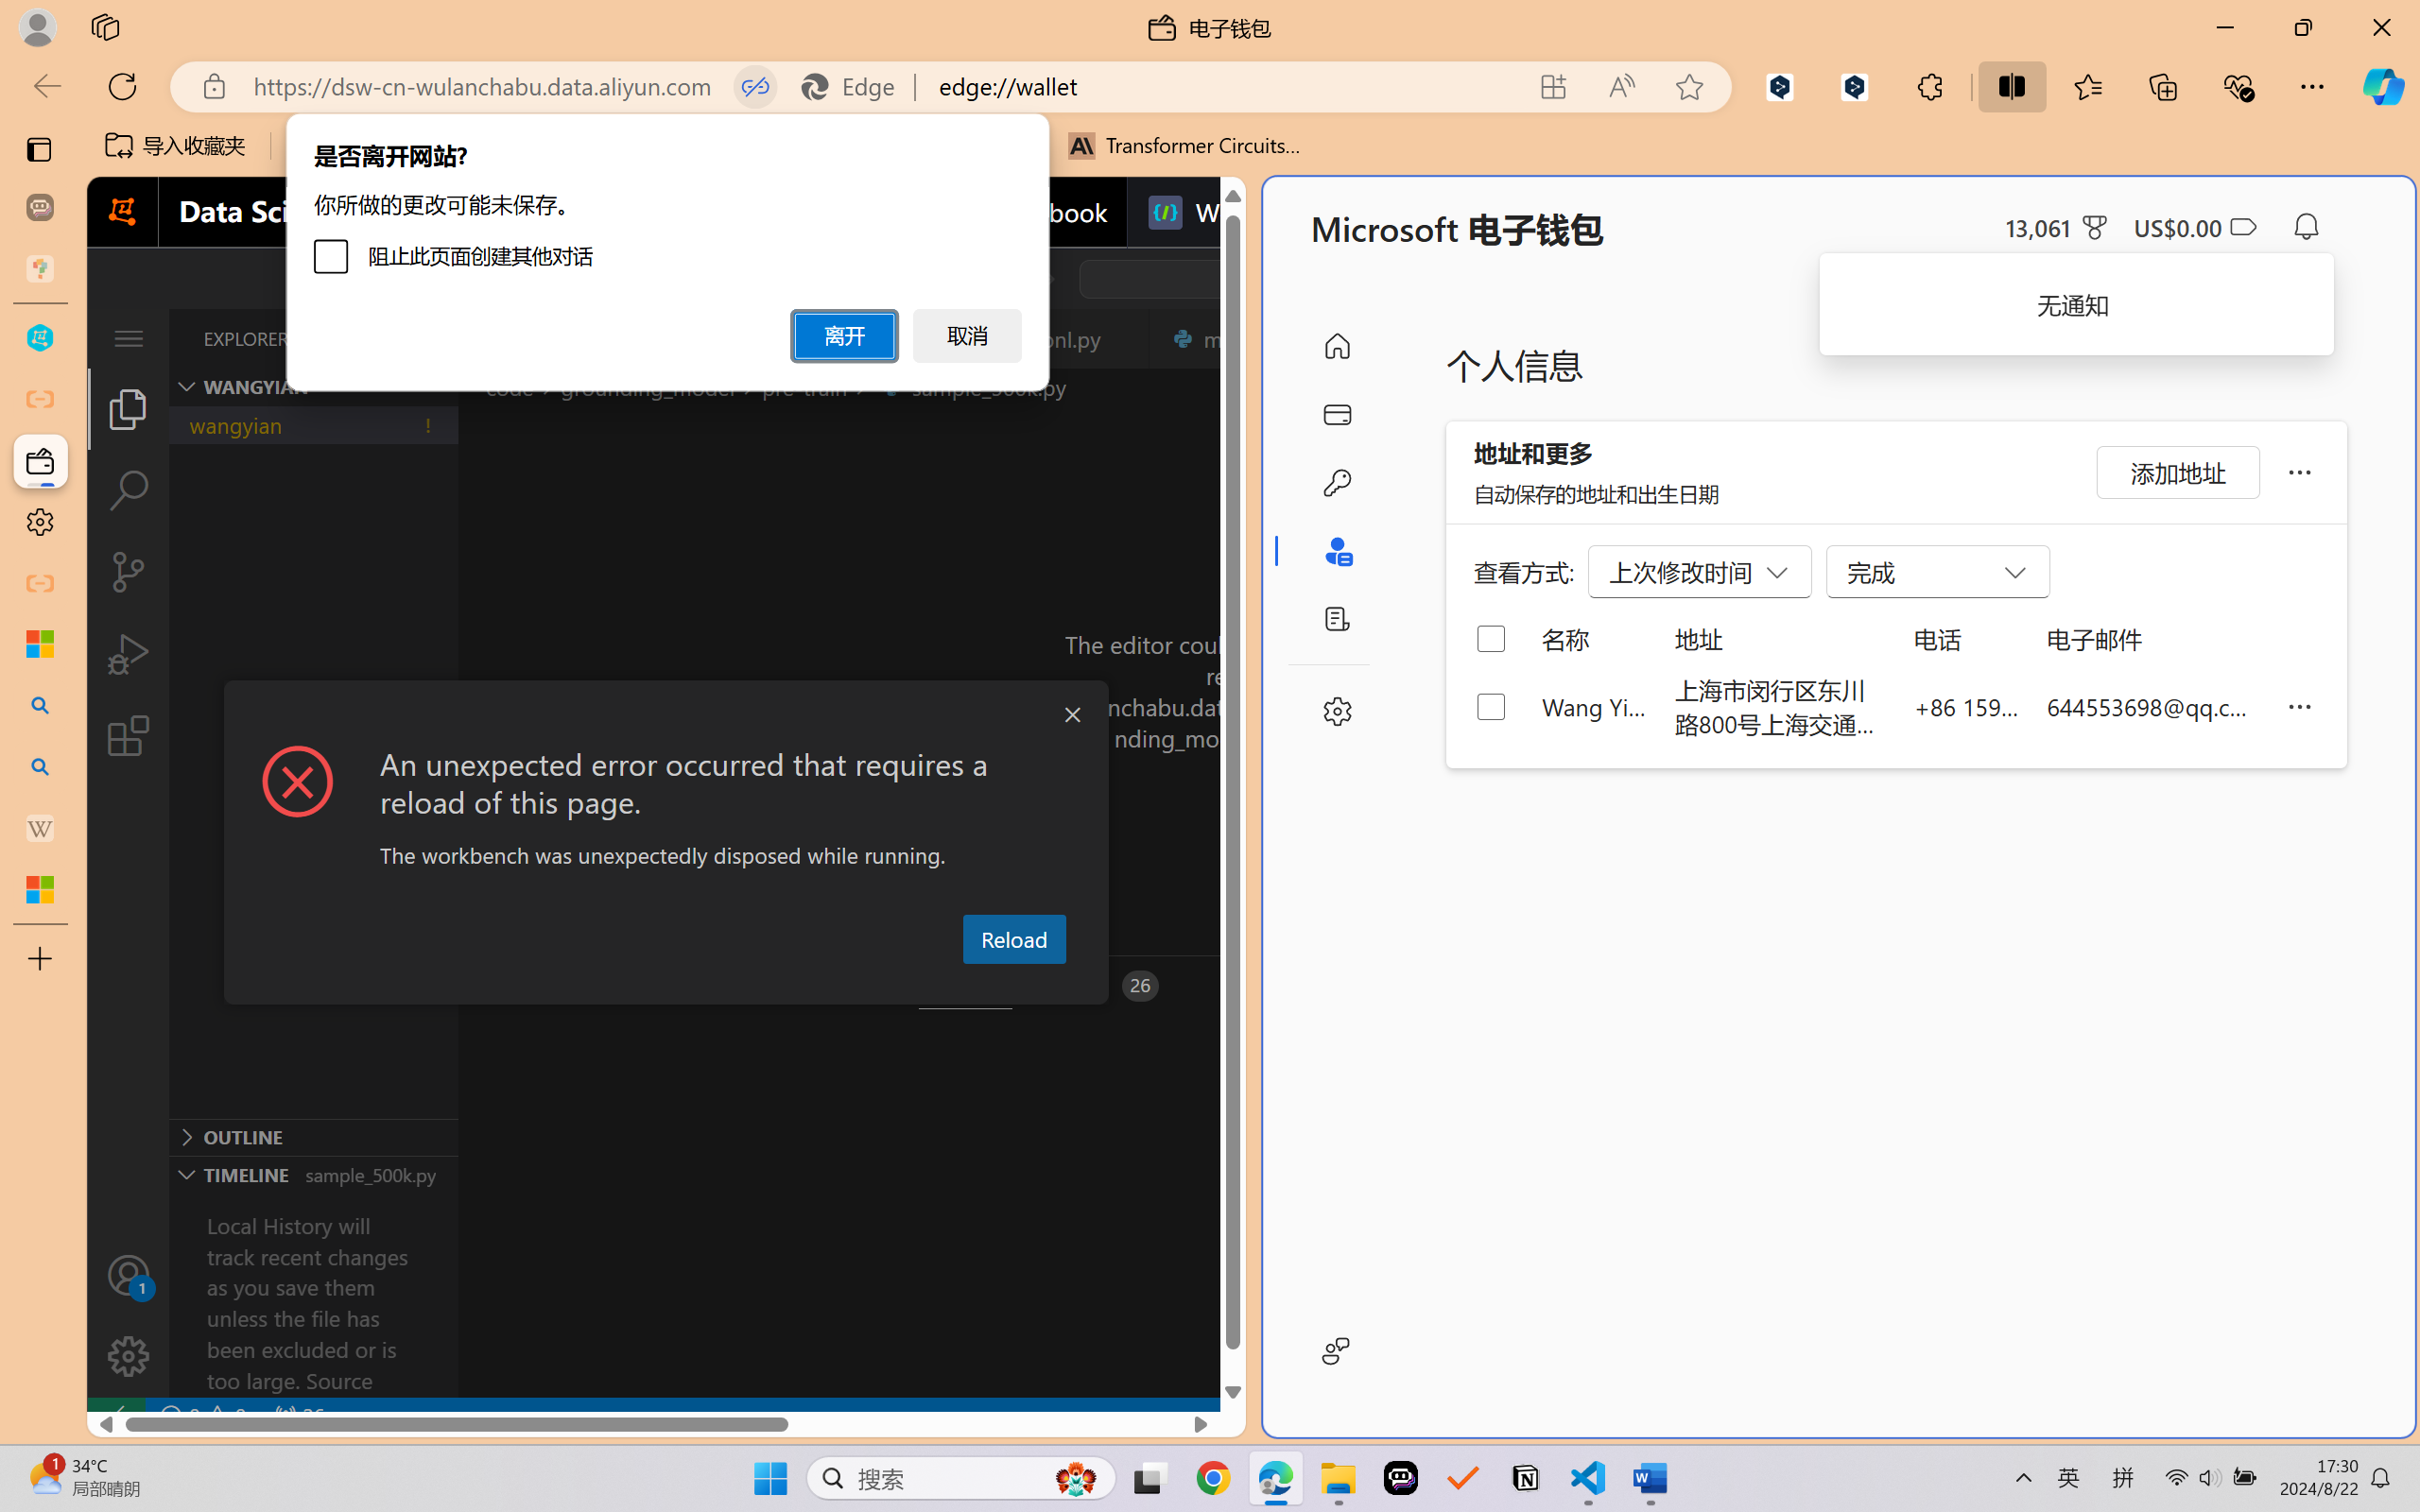  Describe the element at coordinates (313, 1136) in the screenshot. I see `Outline Section` at that location.